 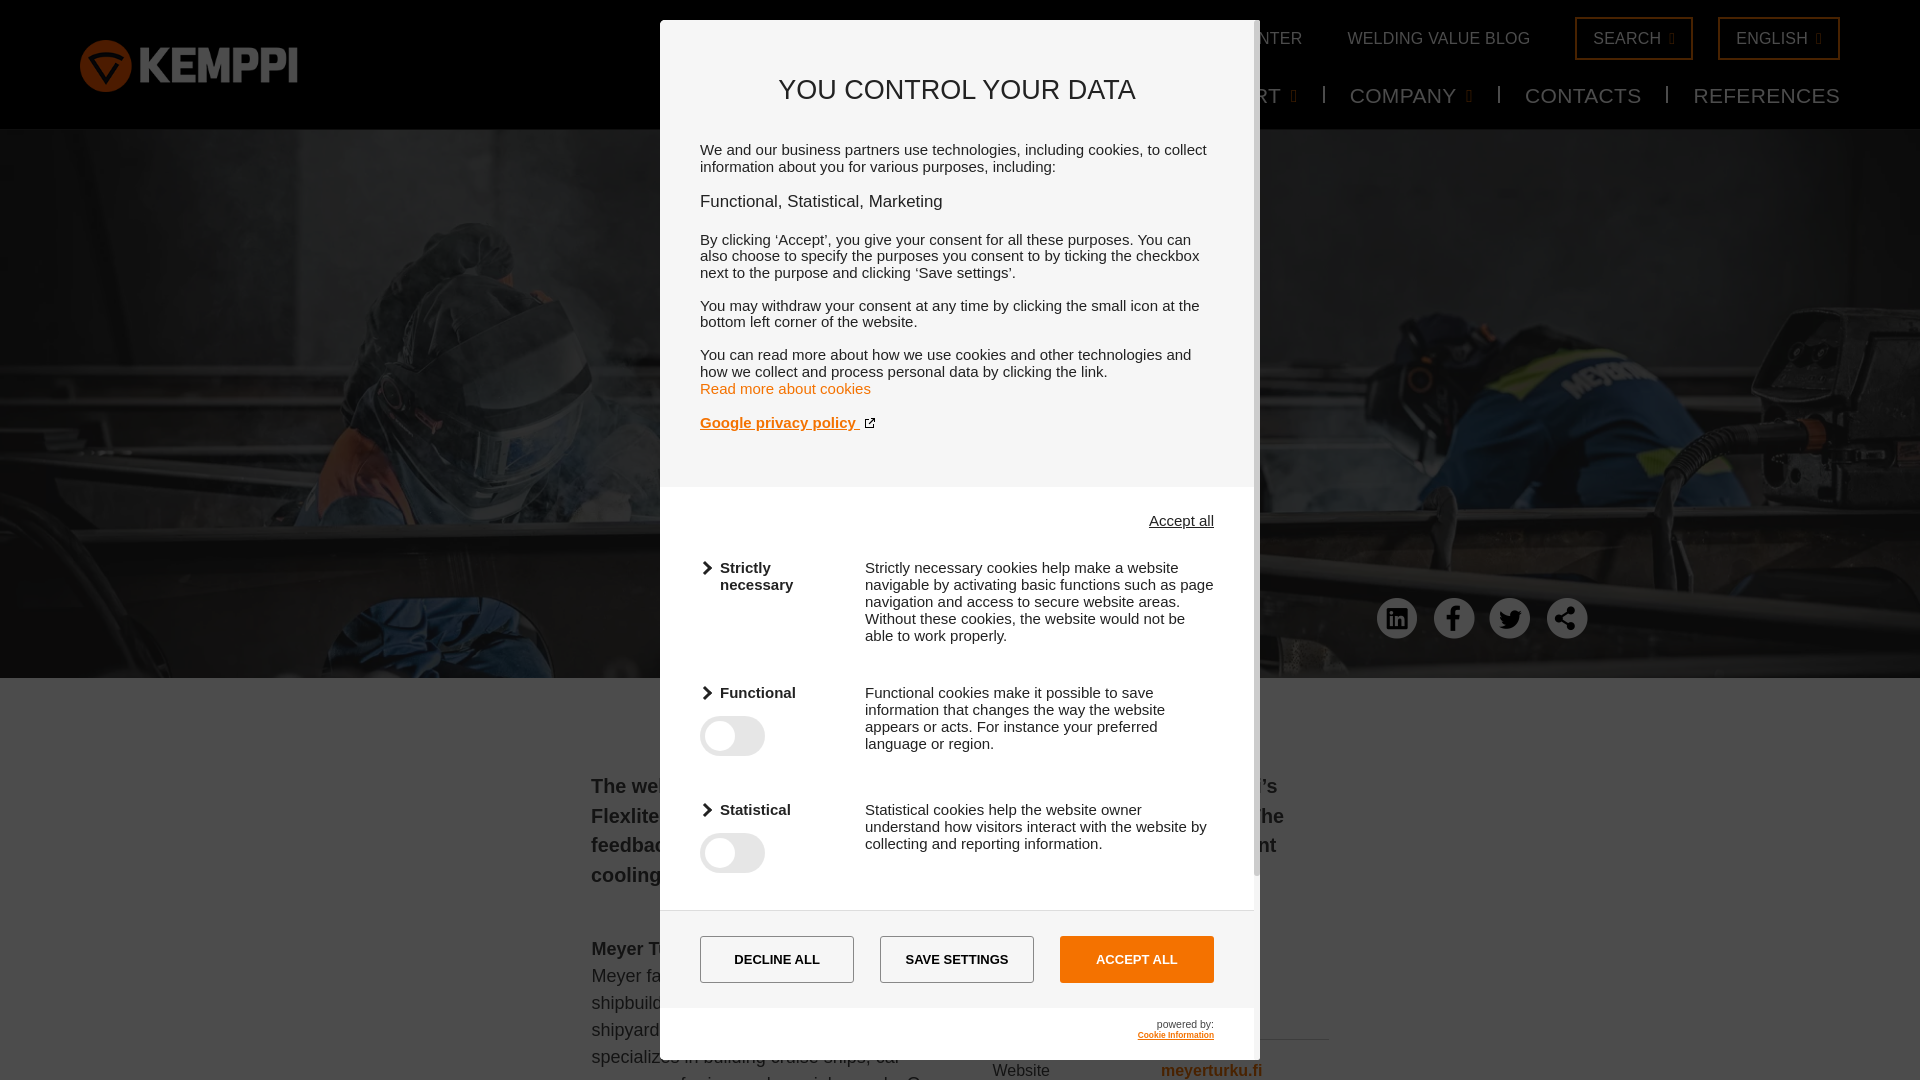 I want to click on Statistical, so click(x=770, y=808).